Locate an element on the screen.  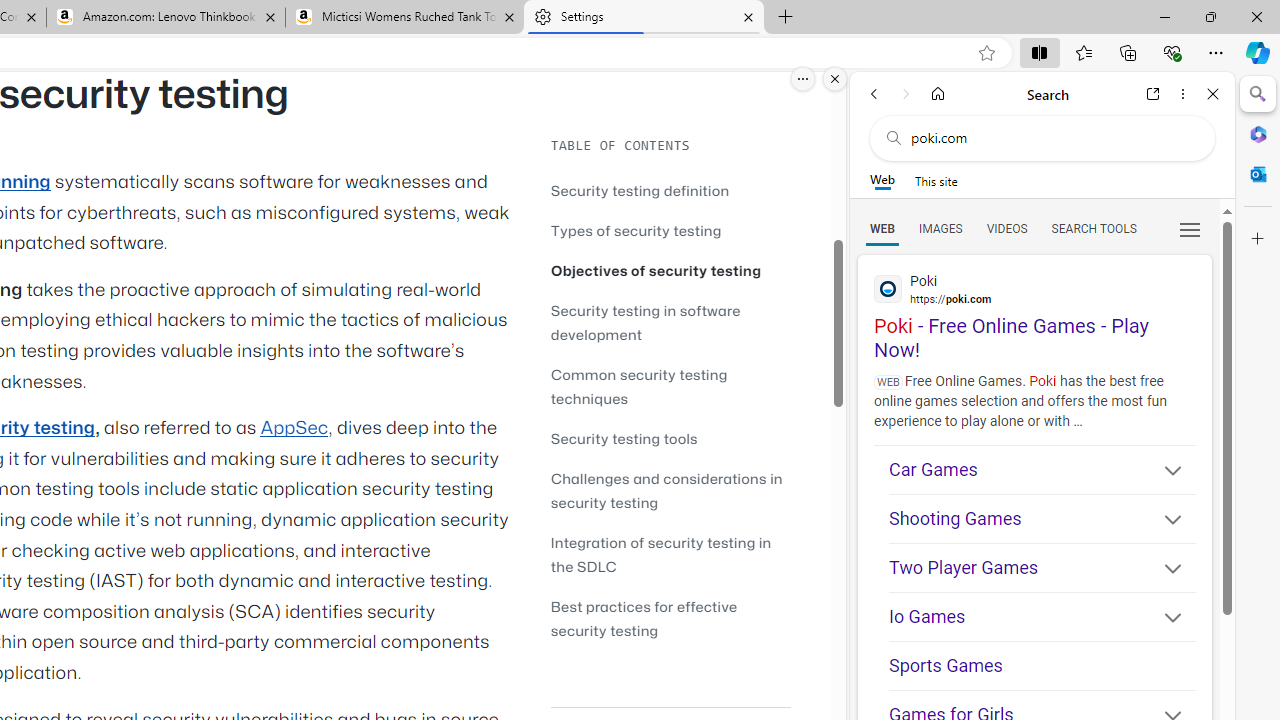
Global web icon is located at coordinates (888, 288).